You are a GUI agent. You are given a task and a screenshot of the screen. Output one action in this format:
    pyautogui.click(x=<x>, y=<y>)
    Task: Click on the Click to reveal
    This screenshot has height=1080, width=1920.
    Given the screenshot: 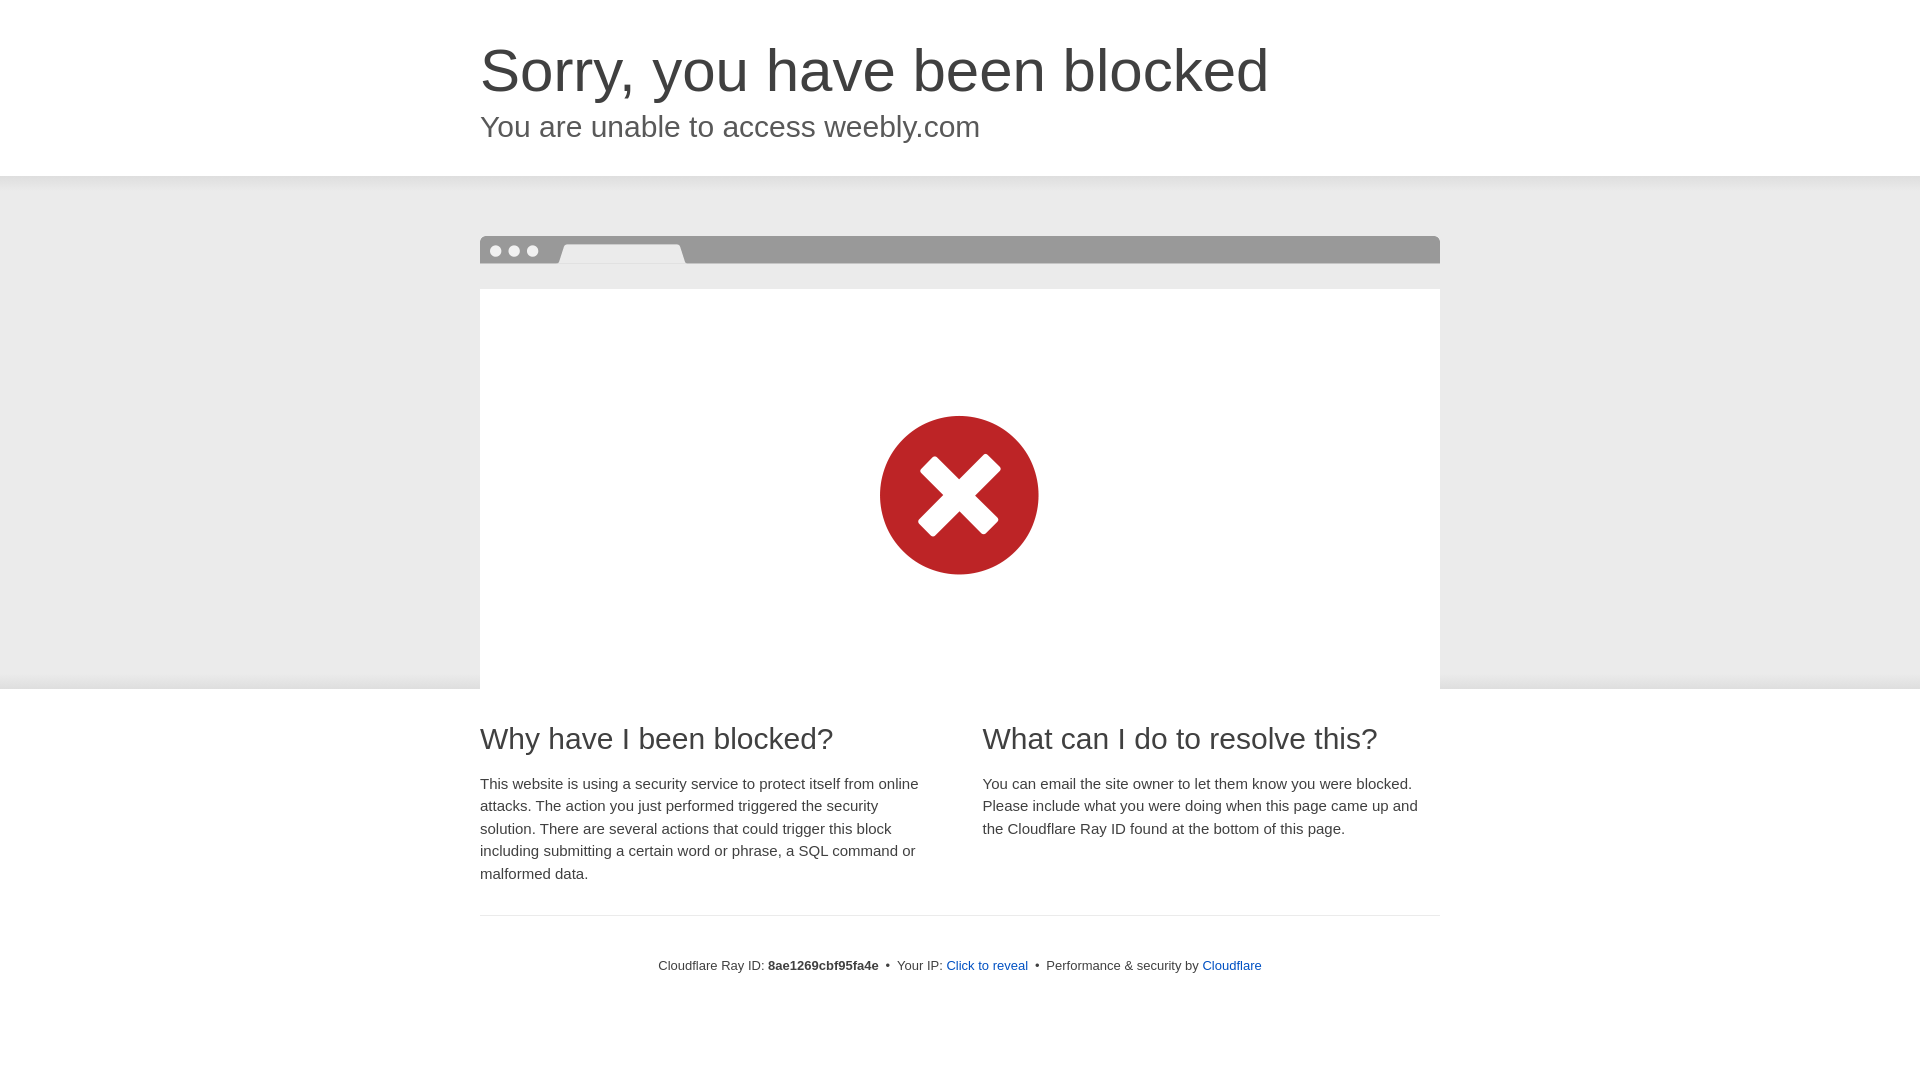 What is the action you would take?
    pyautogui.click(x=986, y=966)
    